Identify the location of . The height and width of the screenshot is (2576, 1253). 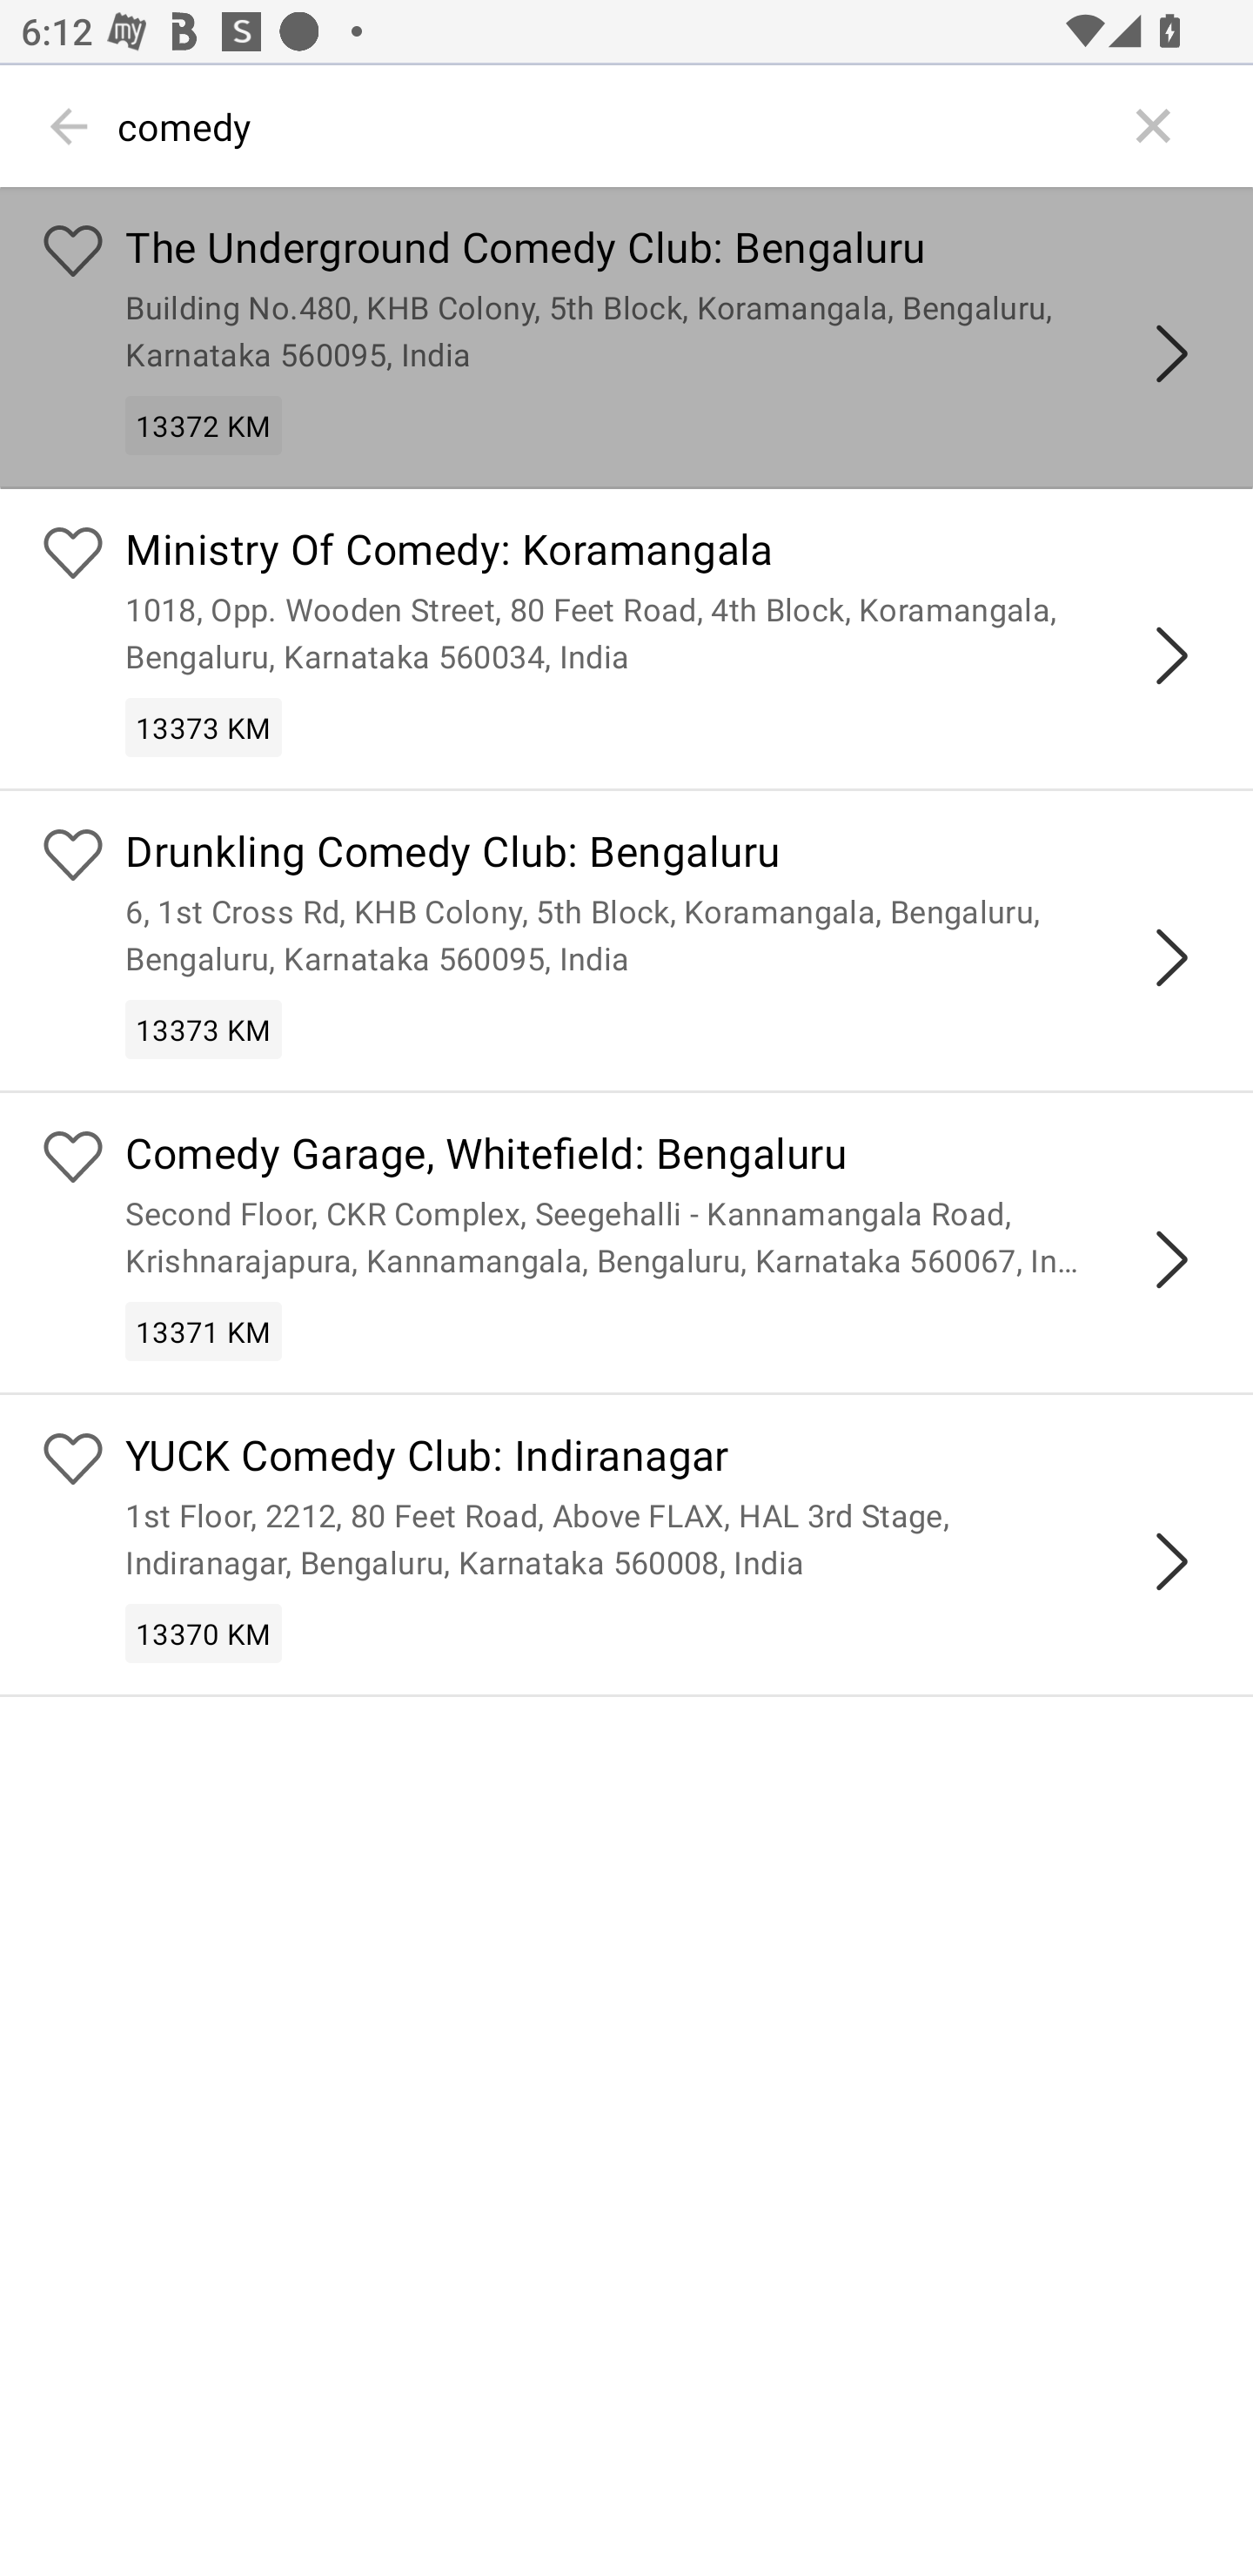
(1171, 655).